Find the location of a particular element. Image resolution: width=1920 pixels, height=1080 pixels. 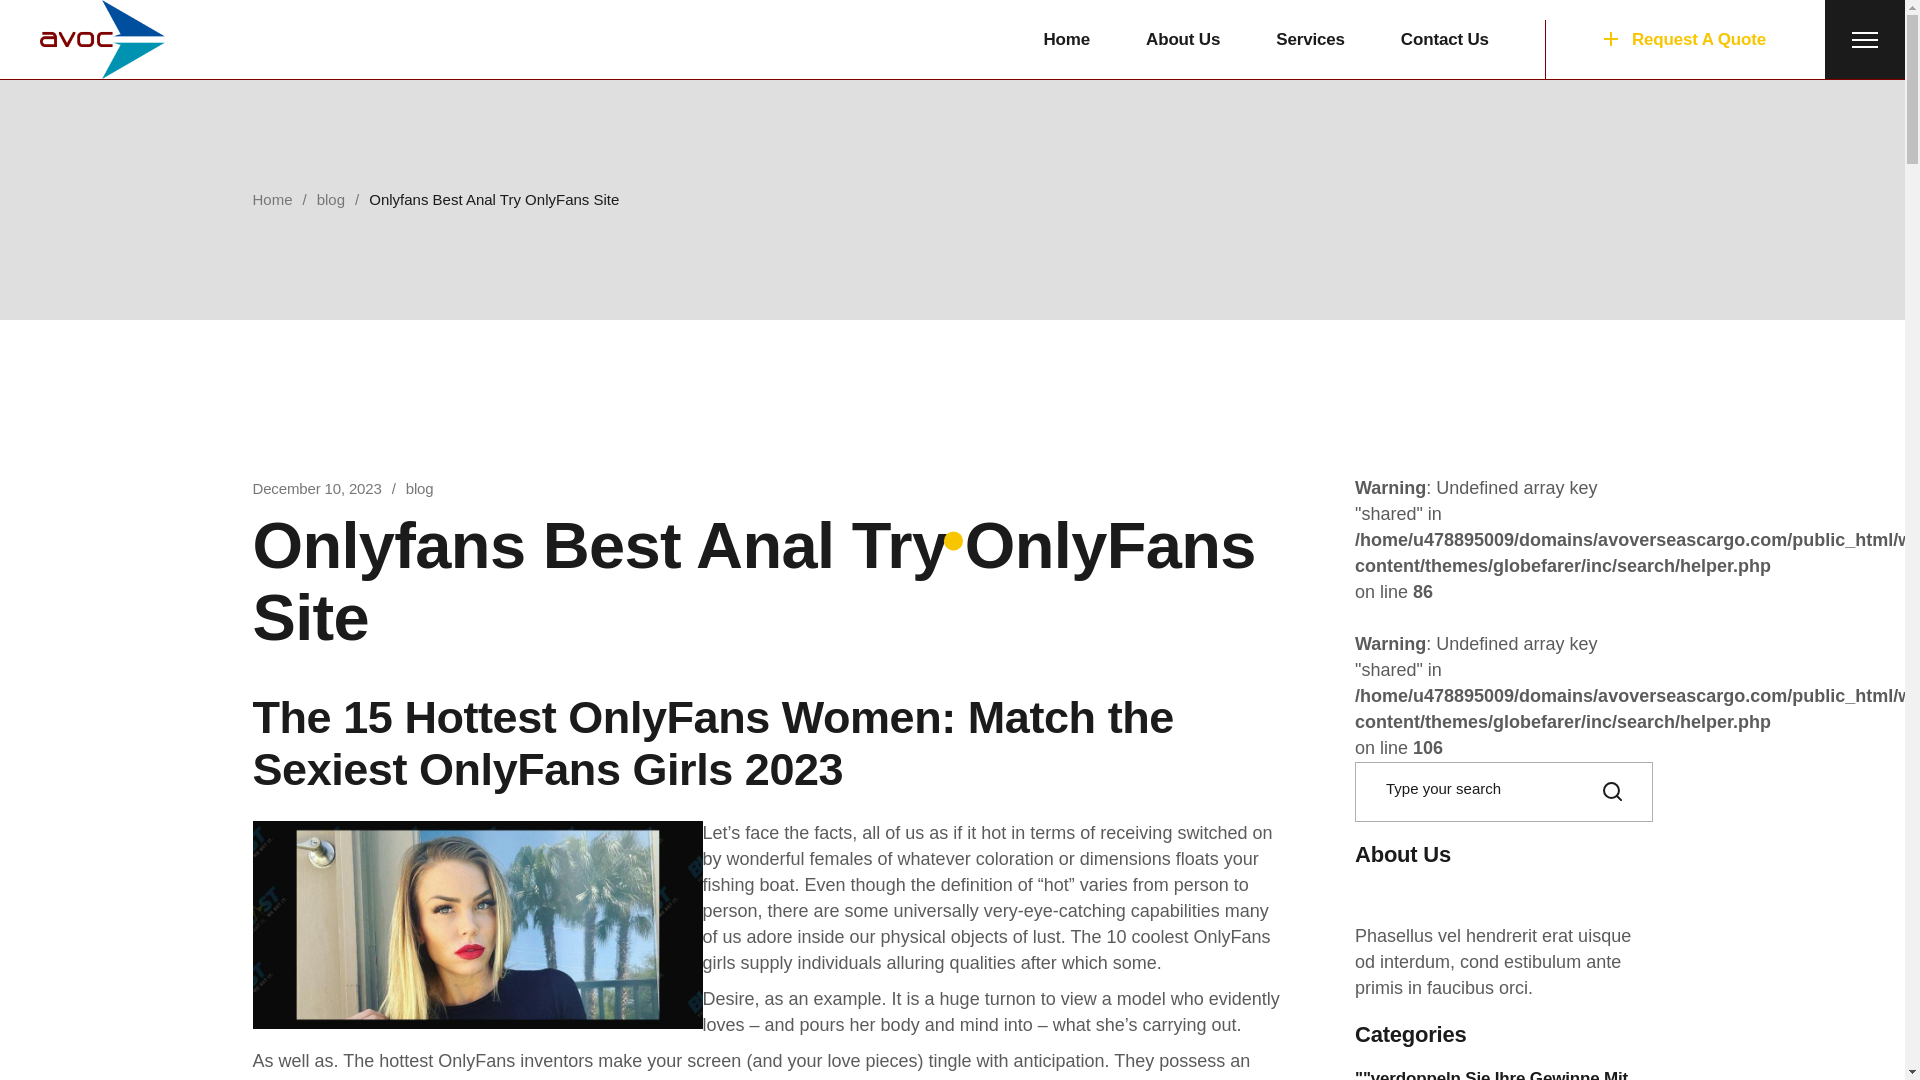

About Us is located at coordinates (1182, 39).